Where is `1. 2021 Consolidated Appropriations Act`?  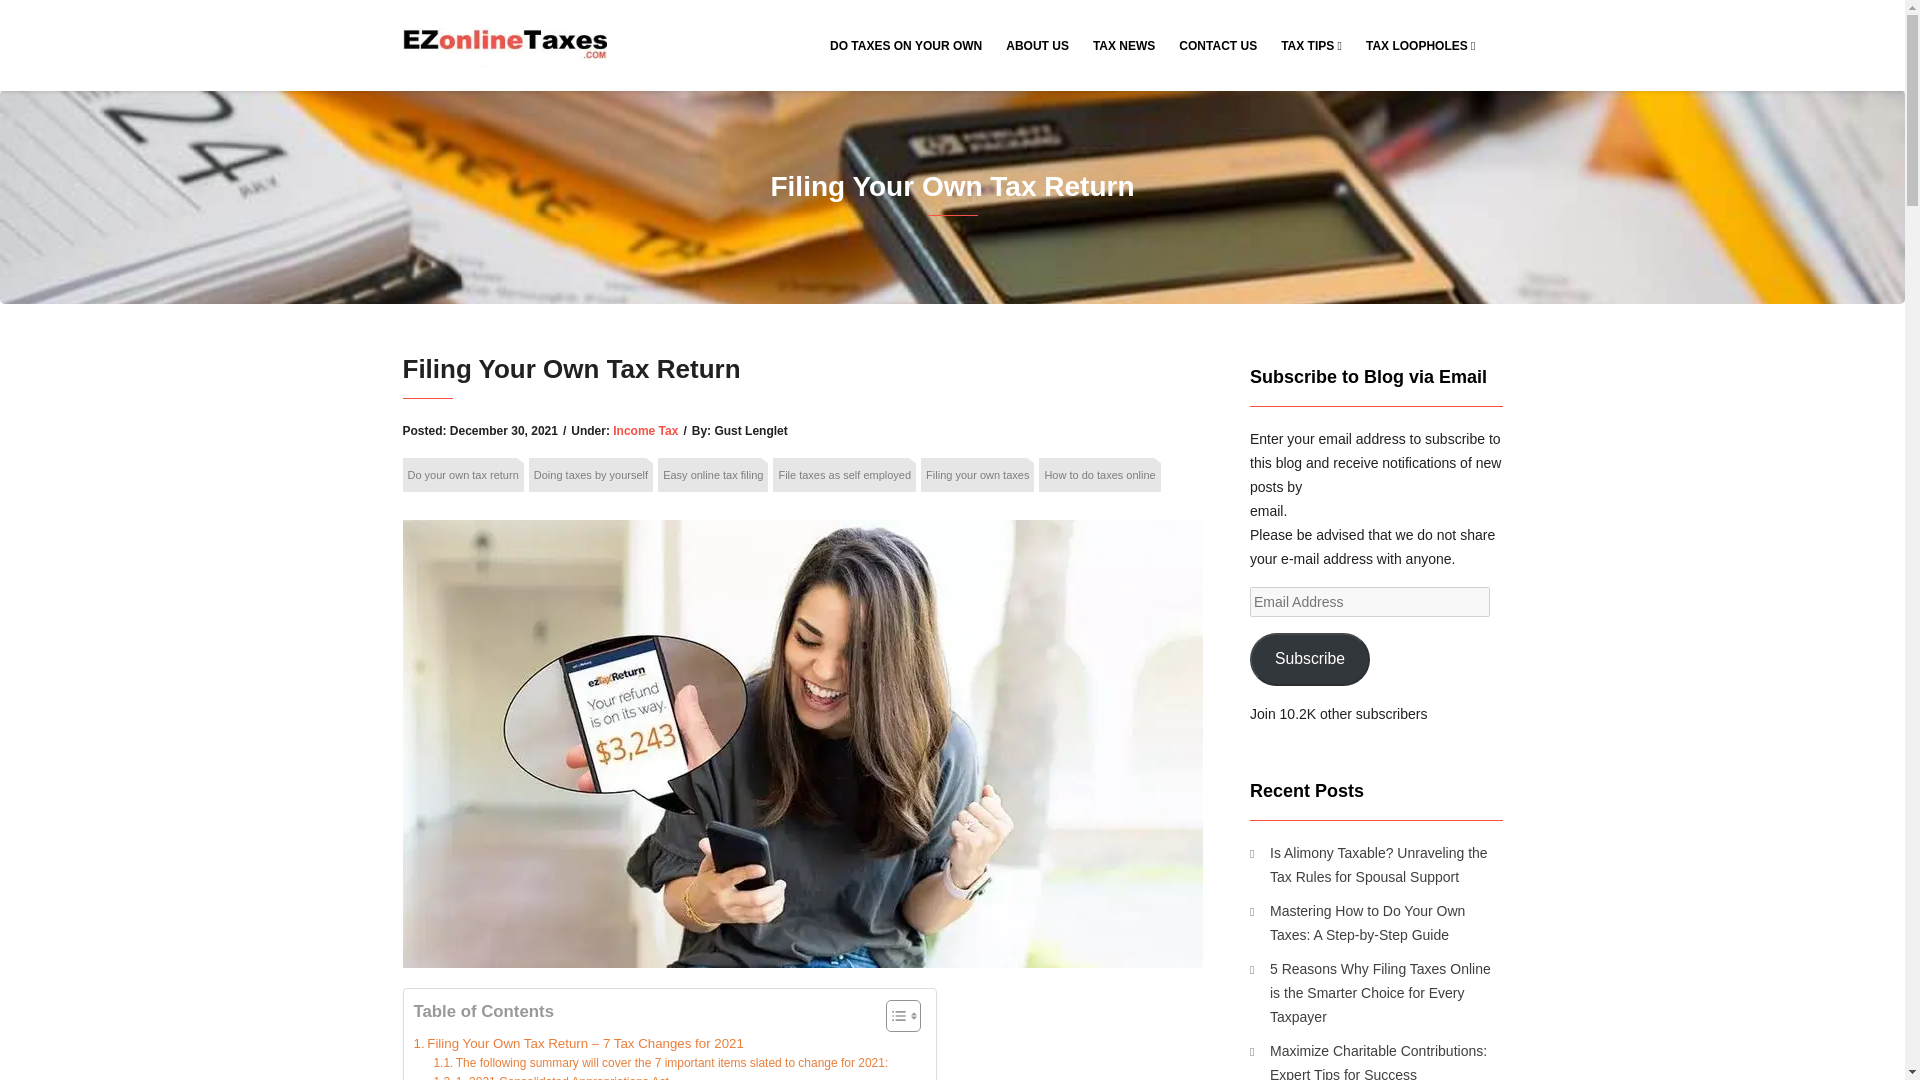
1. 2021 Consolidated Appropriations Act is located at coordinates (550, 1076).